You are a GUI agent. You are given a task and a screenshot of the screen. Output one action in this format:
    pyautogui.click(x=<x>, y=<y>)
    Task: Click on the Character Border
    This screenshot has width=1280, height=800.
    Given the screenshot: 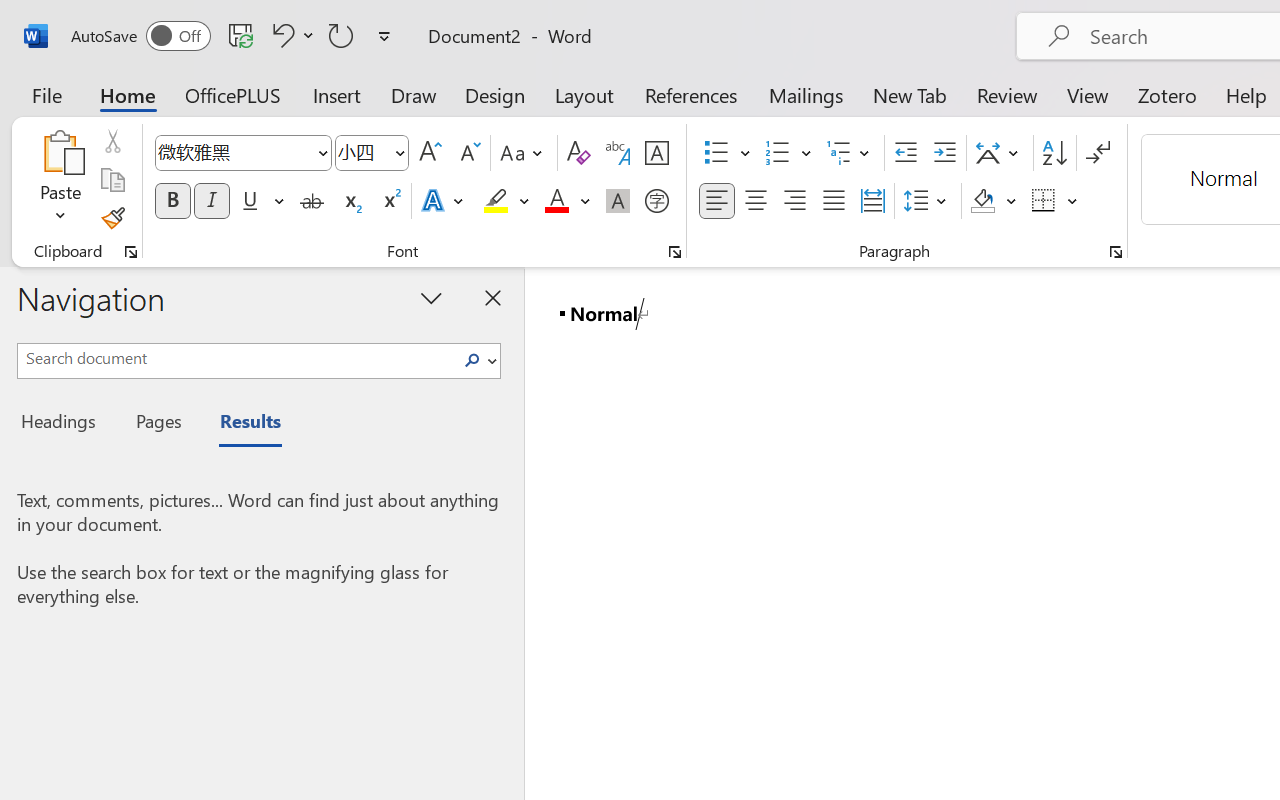 What is the action you would take?
    pyautogui.click(x=656, y=153)
    